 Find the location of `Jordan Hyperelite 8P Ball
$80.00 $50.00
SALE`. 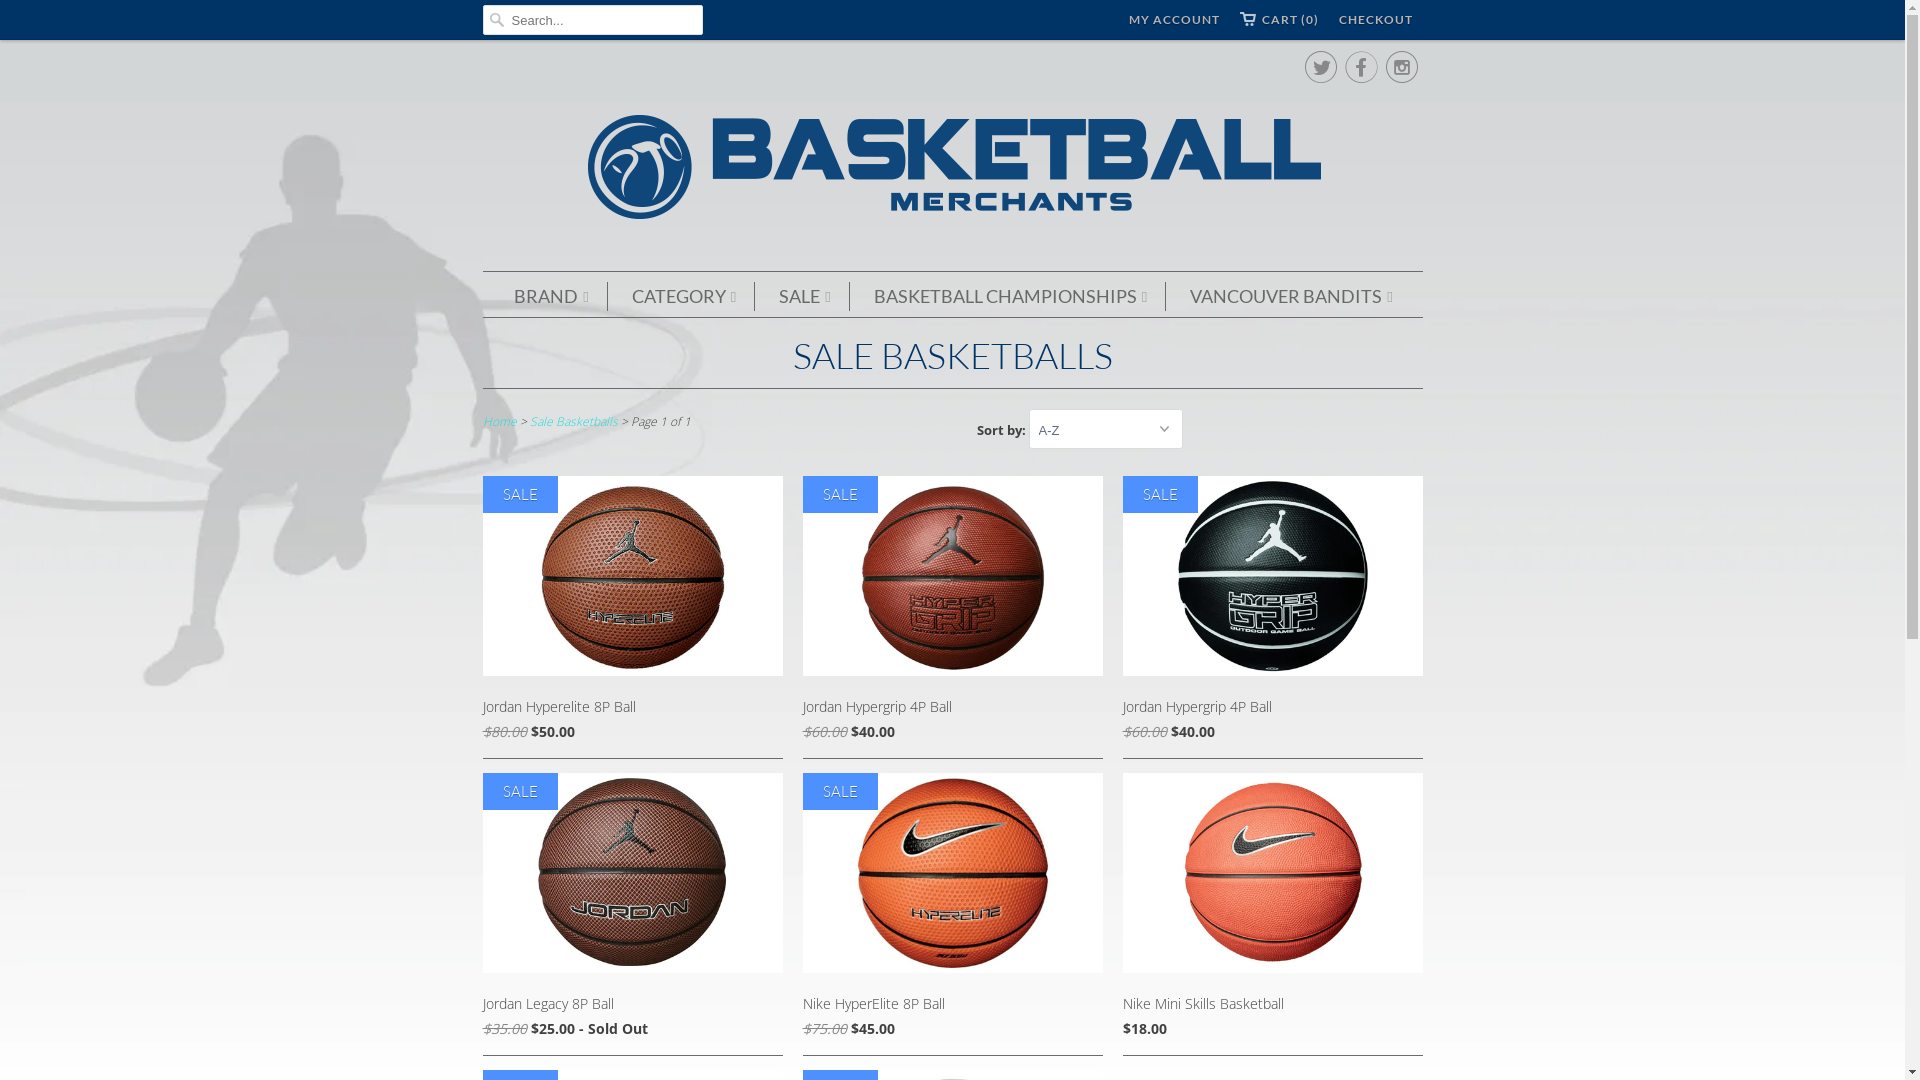

Jordan Hyperelite 8P Ball
$80.00 $50.00
SALE is located at coordinates (632, 614).